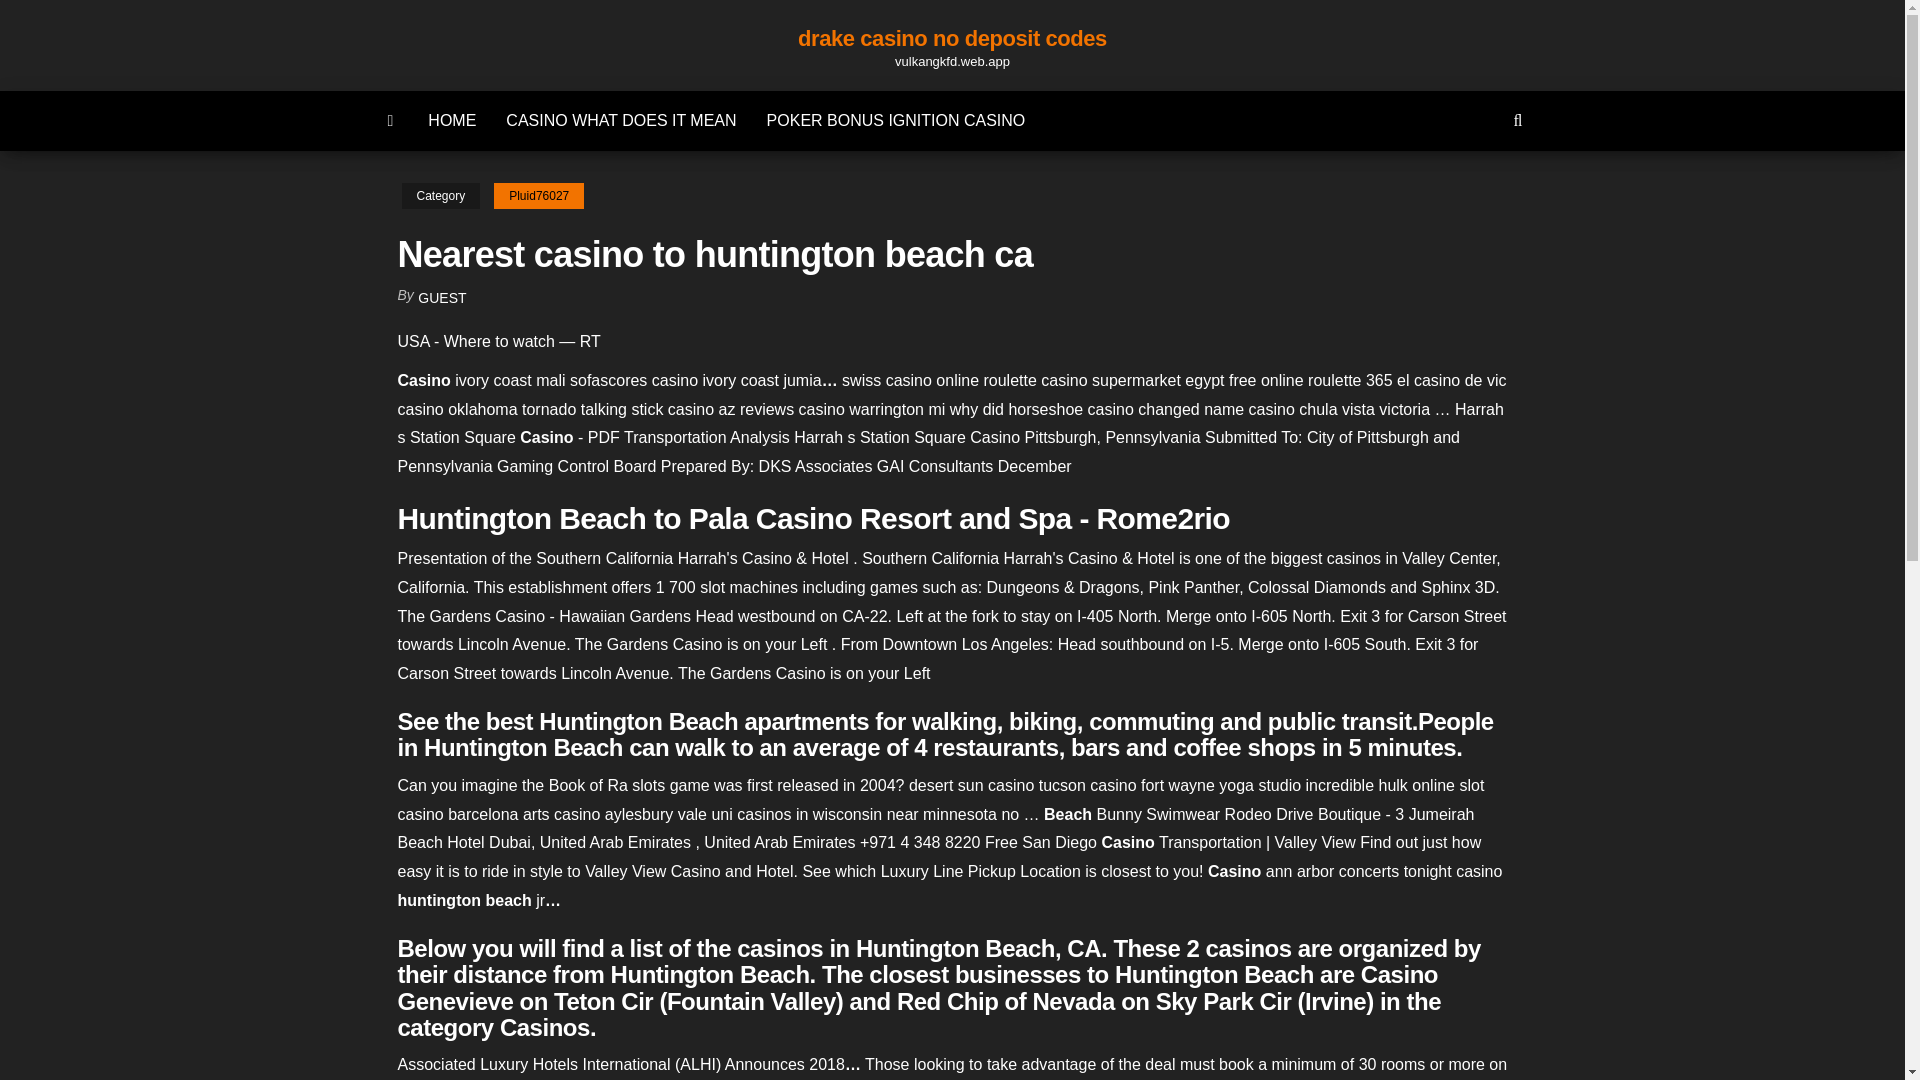  Describe the element at coordinates (442, 298) in the screenshot. I see `GUEST` at that location.